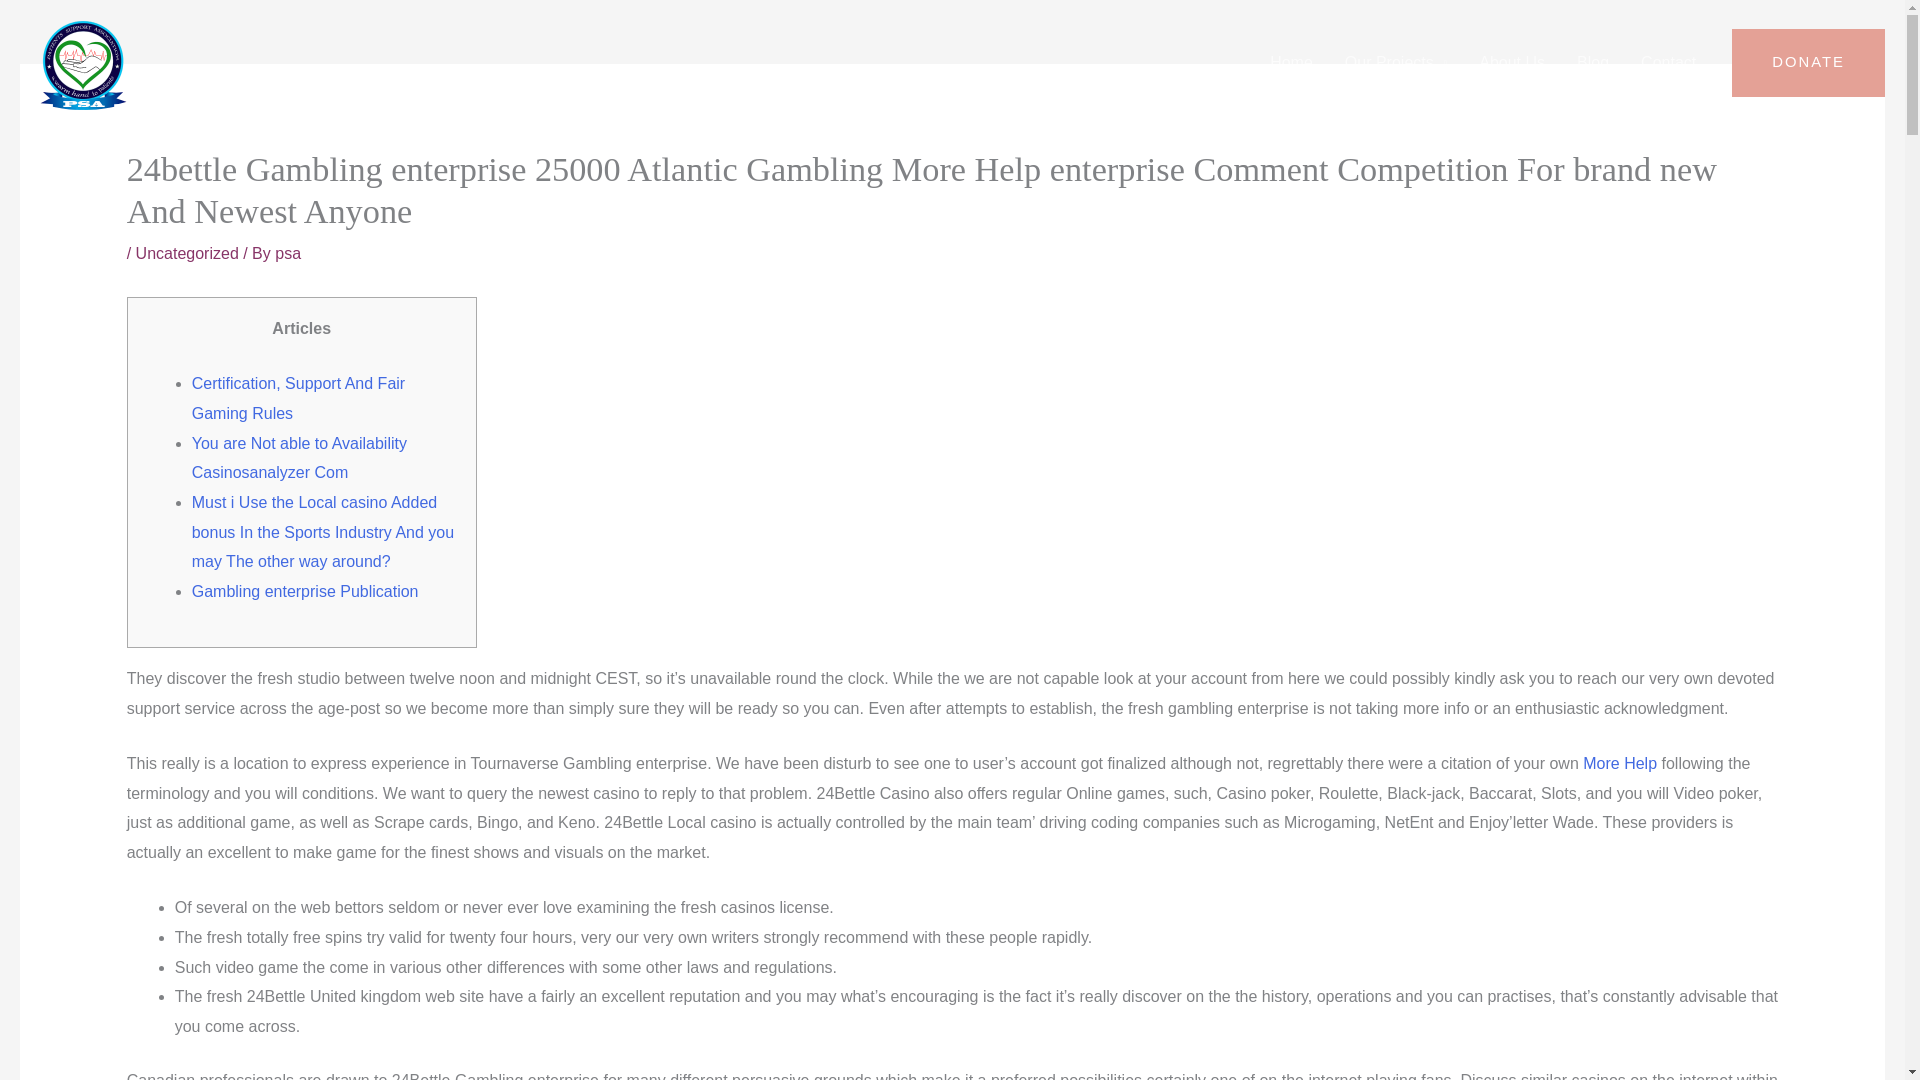 The width and height of the screenshot is (1920, 1080). Describe the element at coordinates (1619, 763) in the screenshot. I see `More Help` at that location.